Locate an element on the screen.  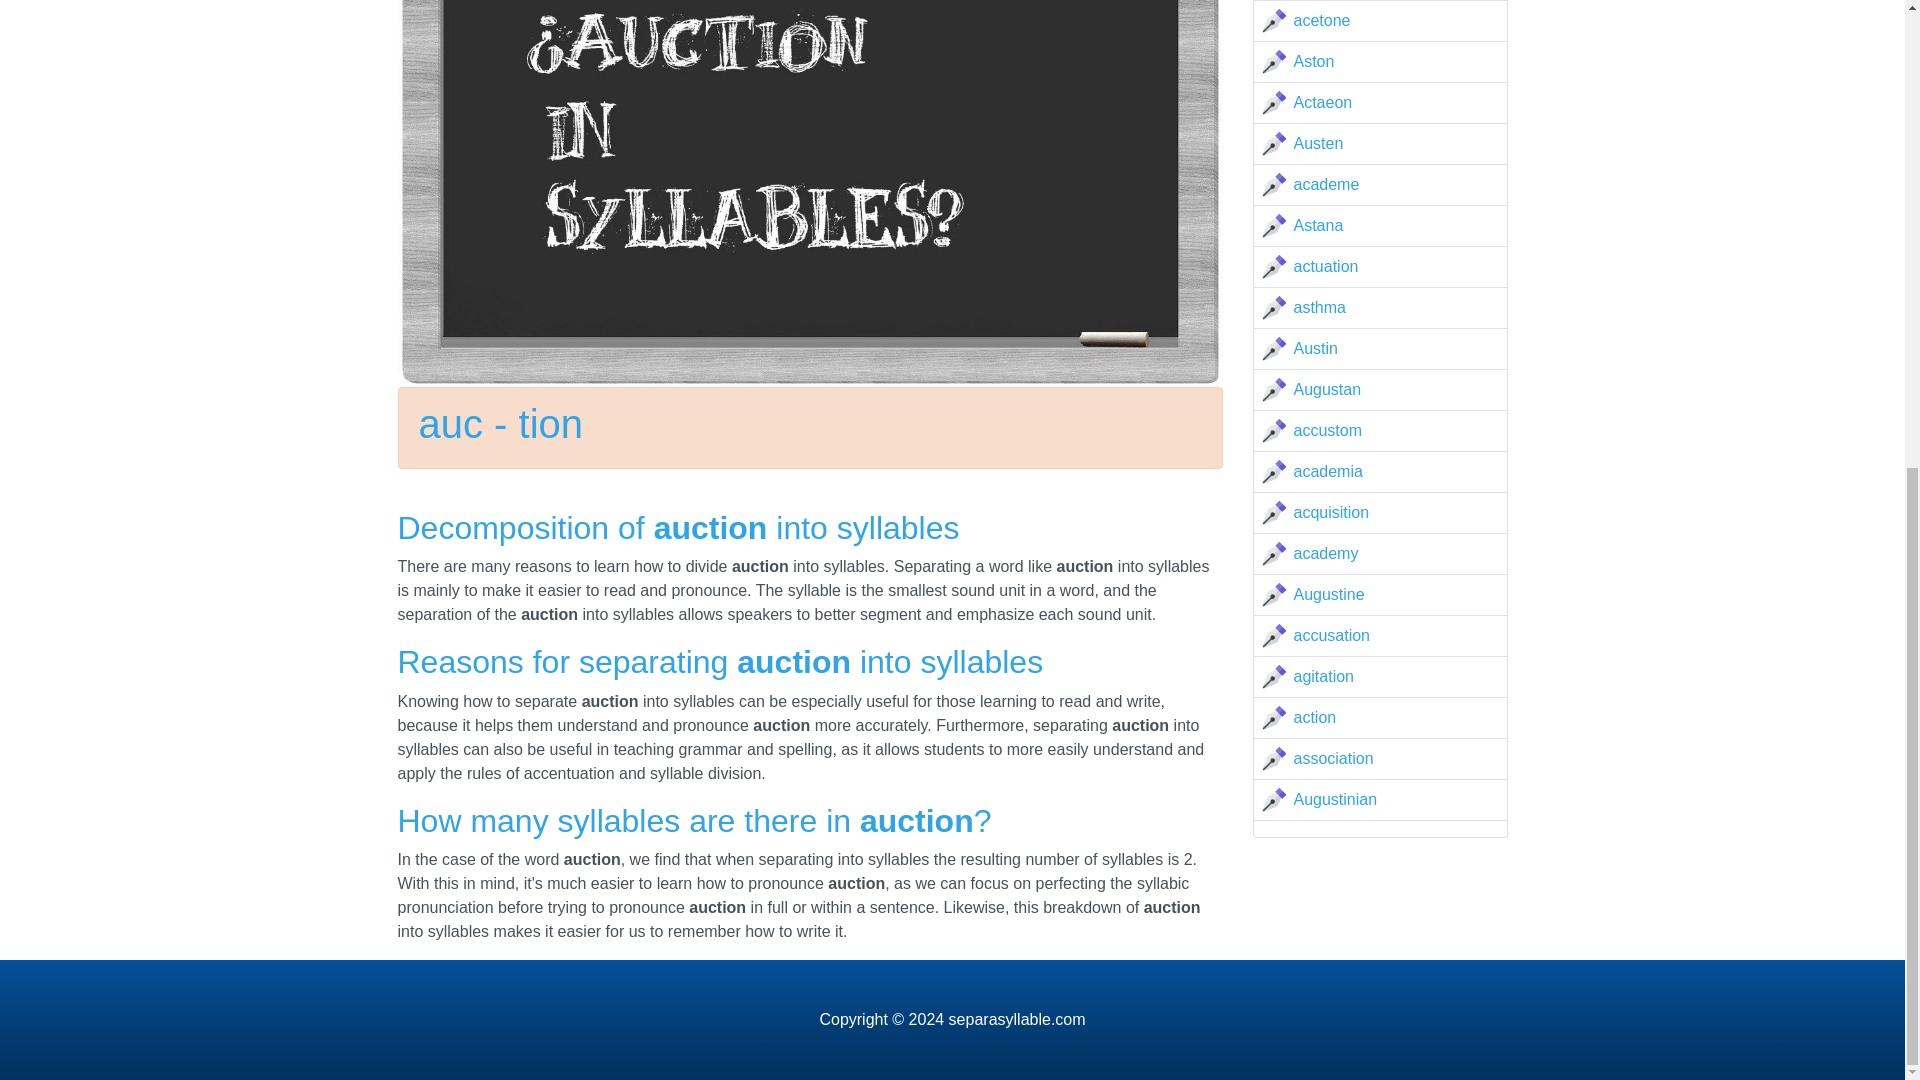
Actaeon is located at coordinates (1324, 102).